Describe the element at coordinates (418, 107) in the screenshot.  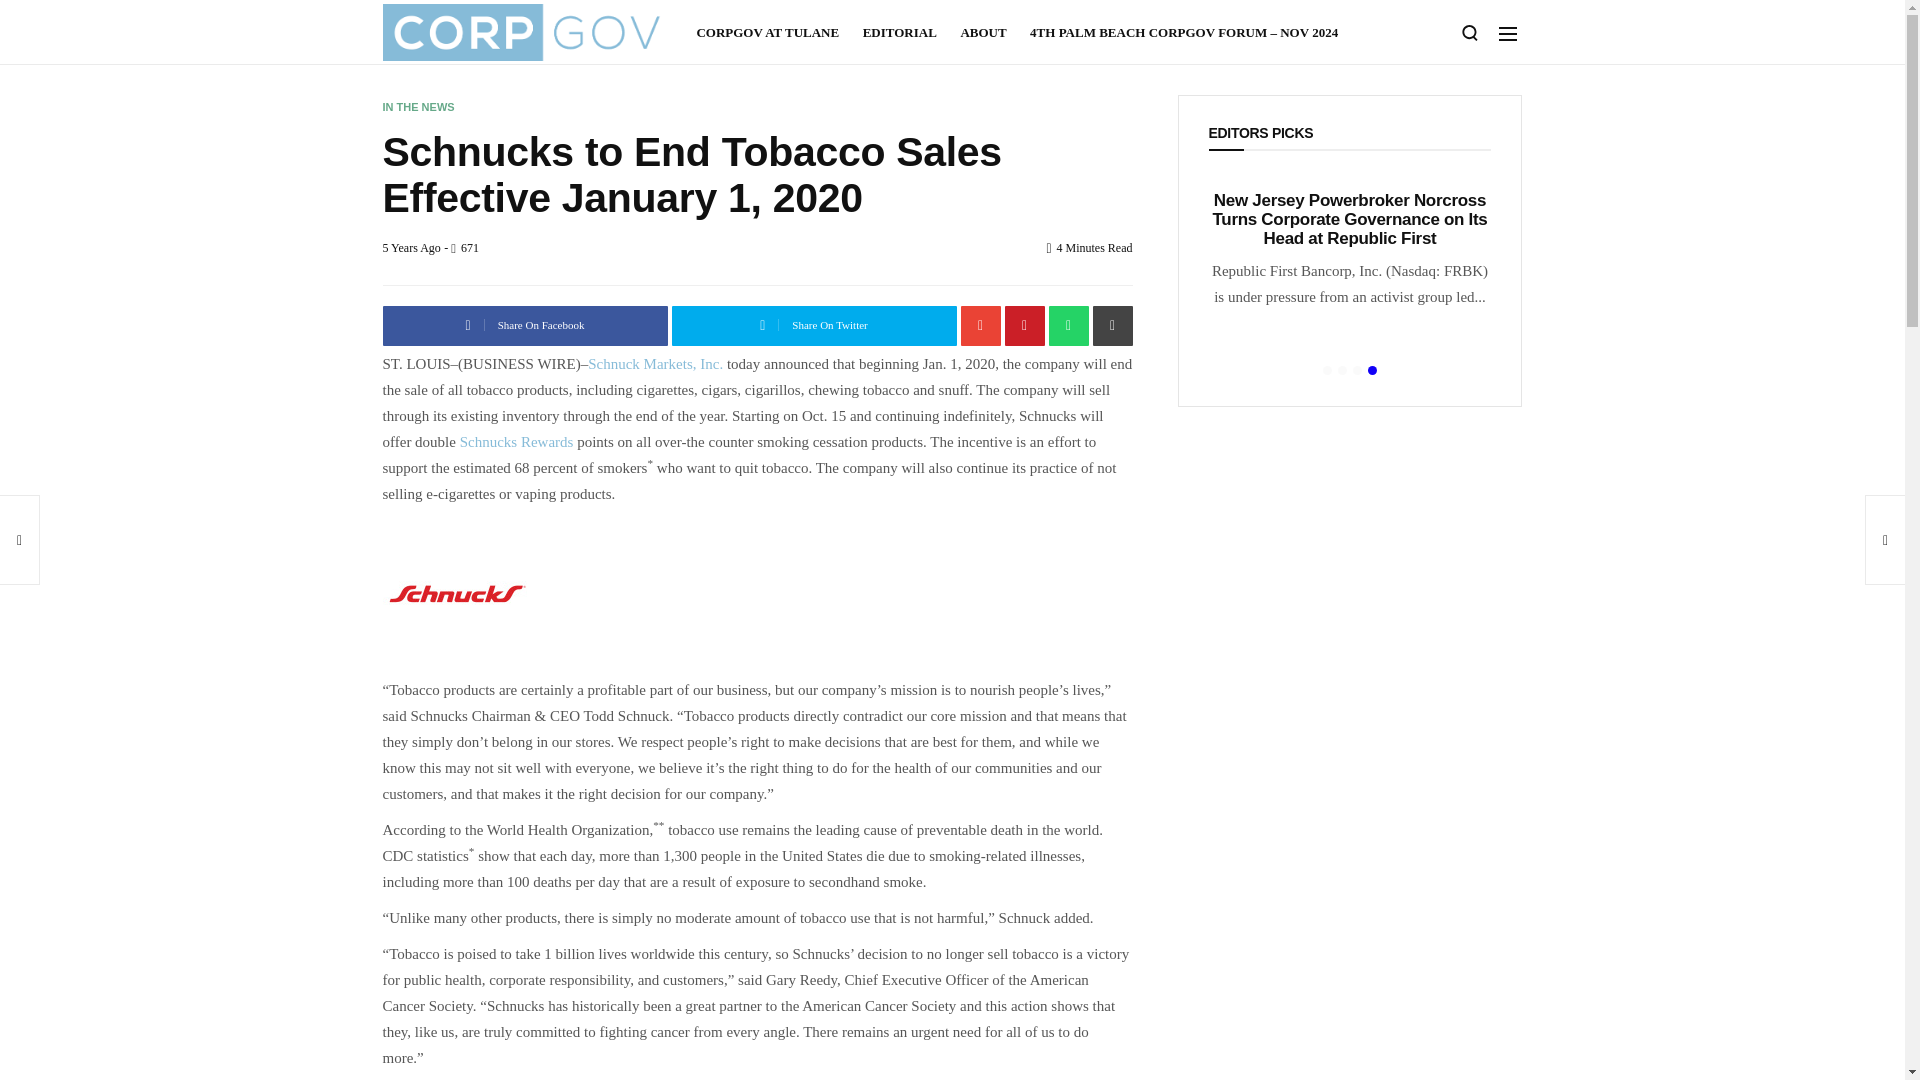
I see `IN THE NEWS` at that location.